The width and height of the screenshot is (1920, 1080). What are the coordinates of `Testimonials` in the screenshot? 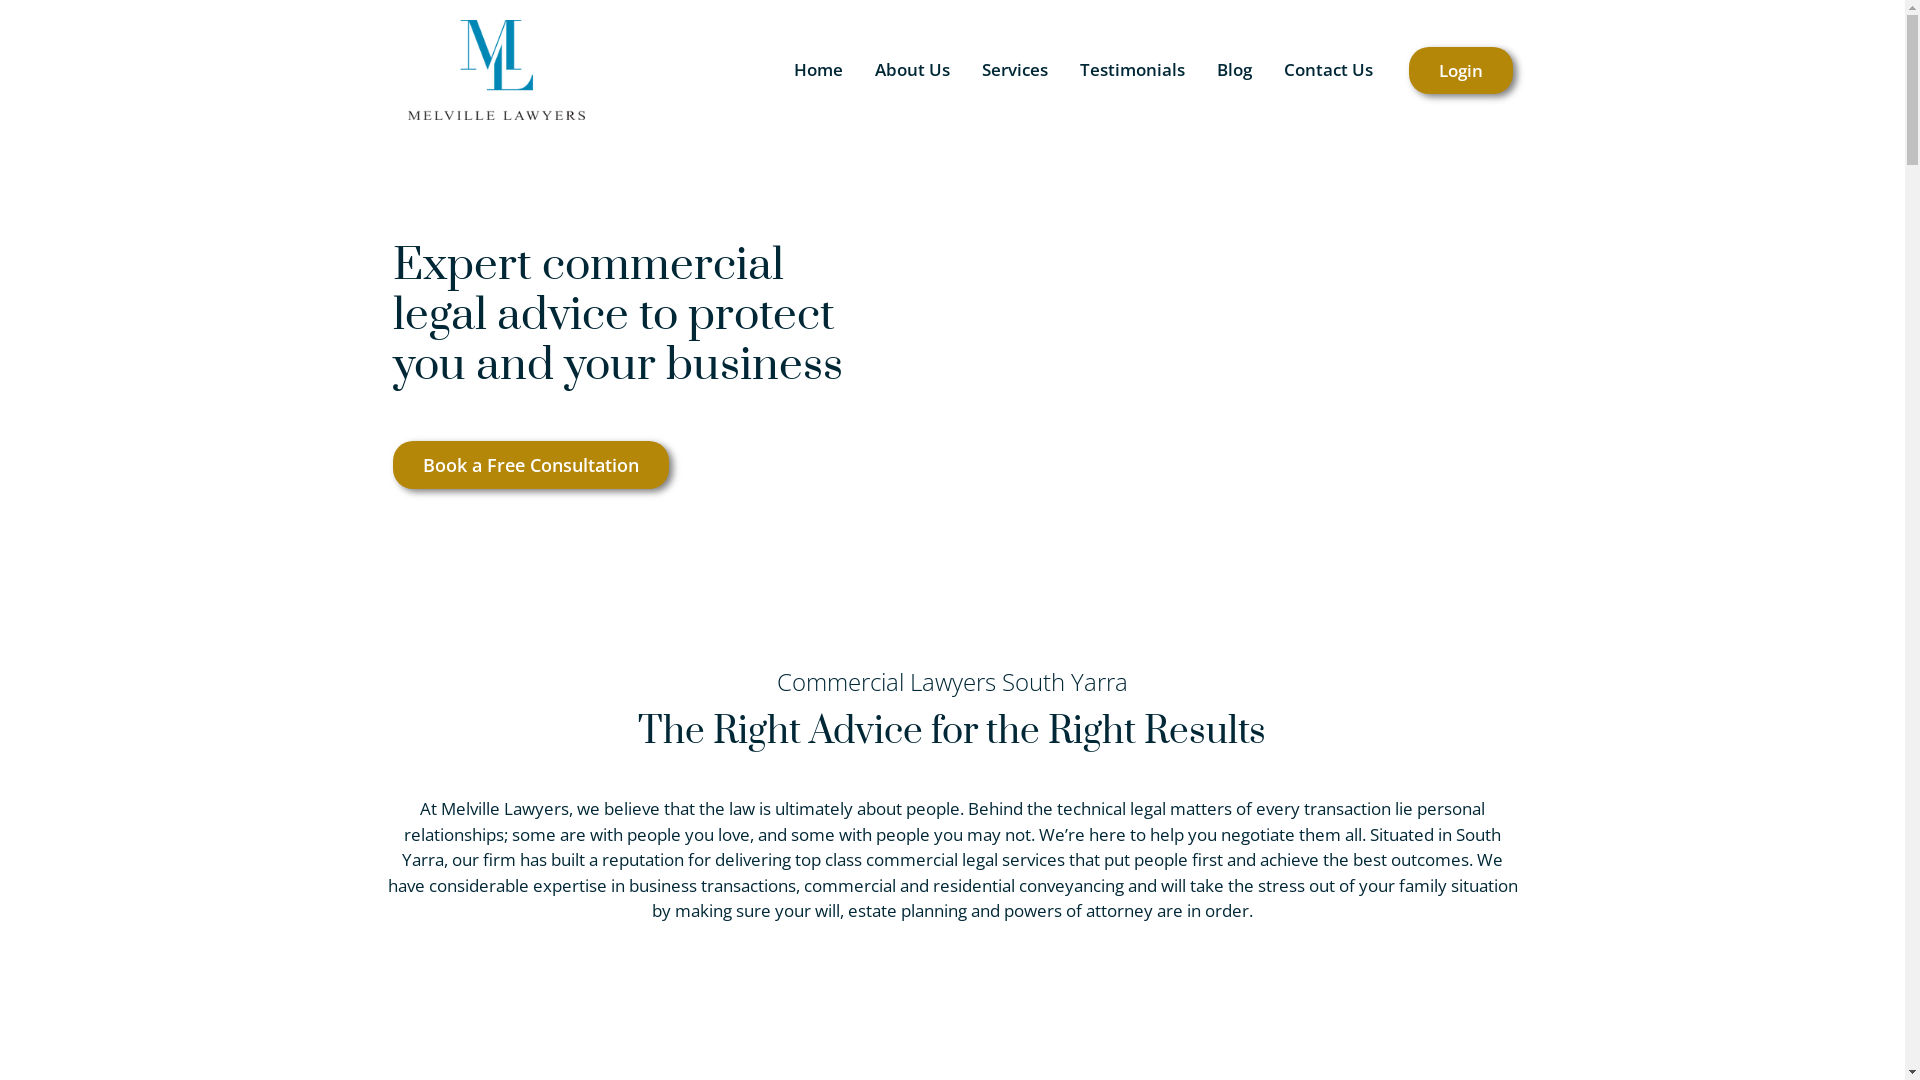 It's located at (1132, 70).